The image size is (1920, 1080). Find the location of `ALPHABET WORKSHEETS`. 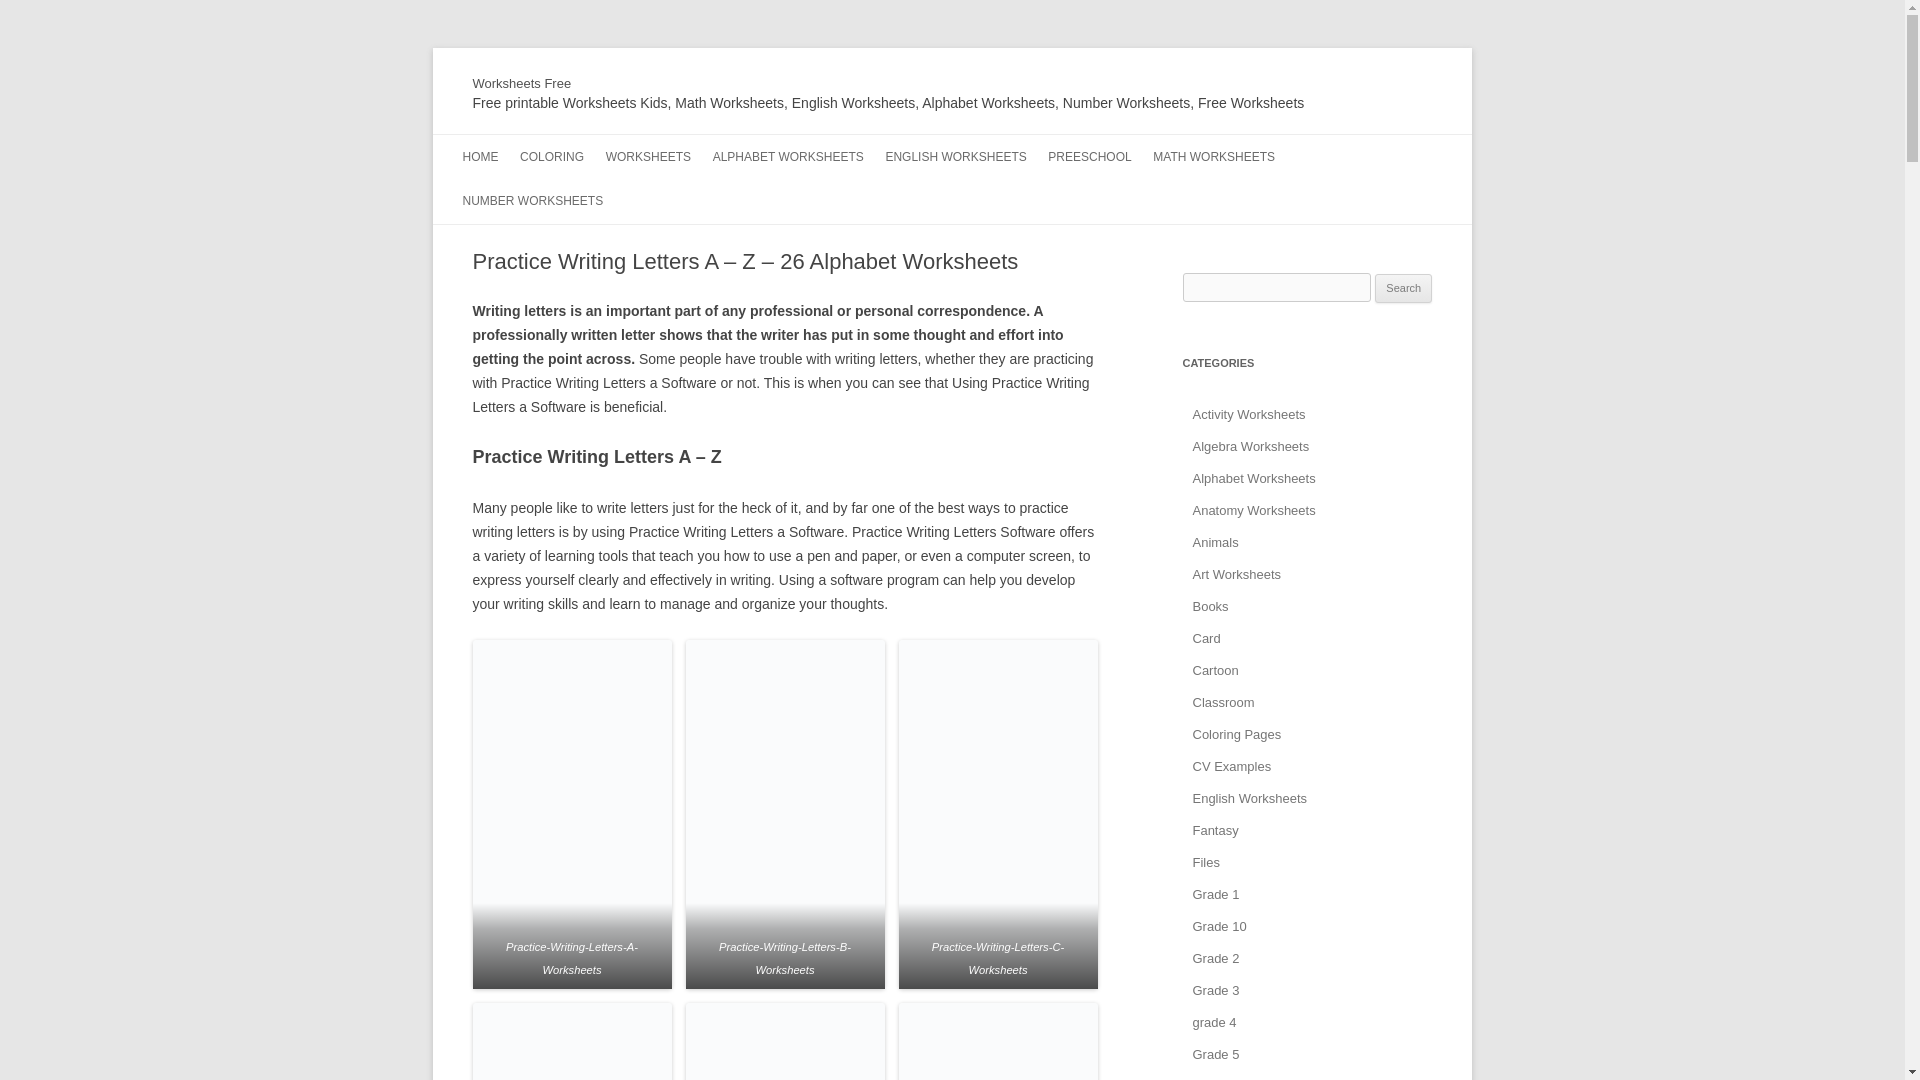

ALPHABET WORKSHEETS is located at coordinates (788, 157).